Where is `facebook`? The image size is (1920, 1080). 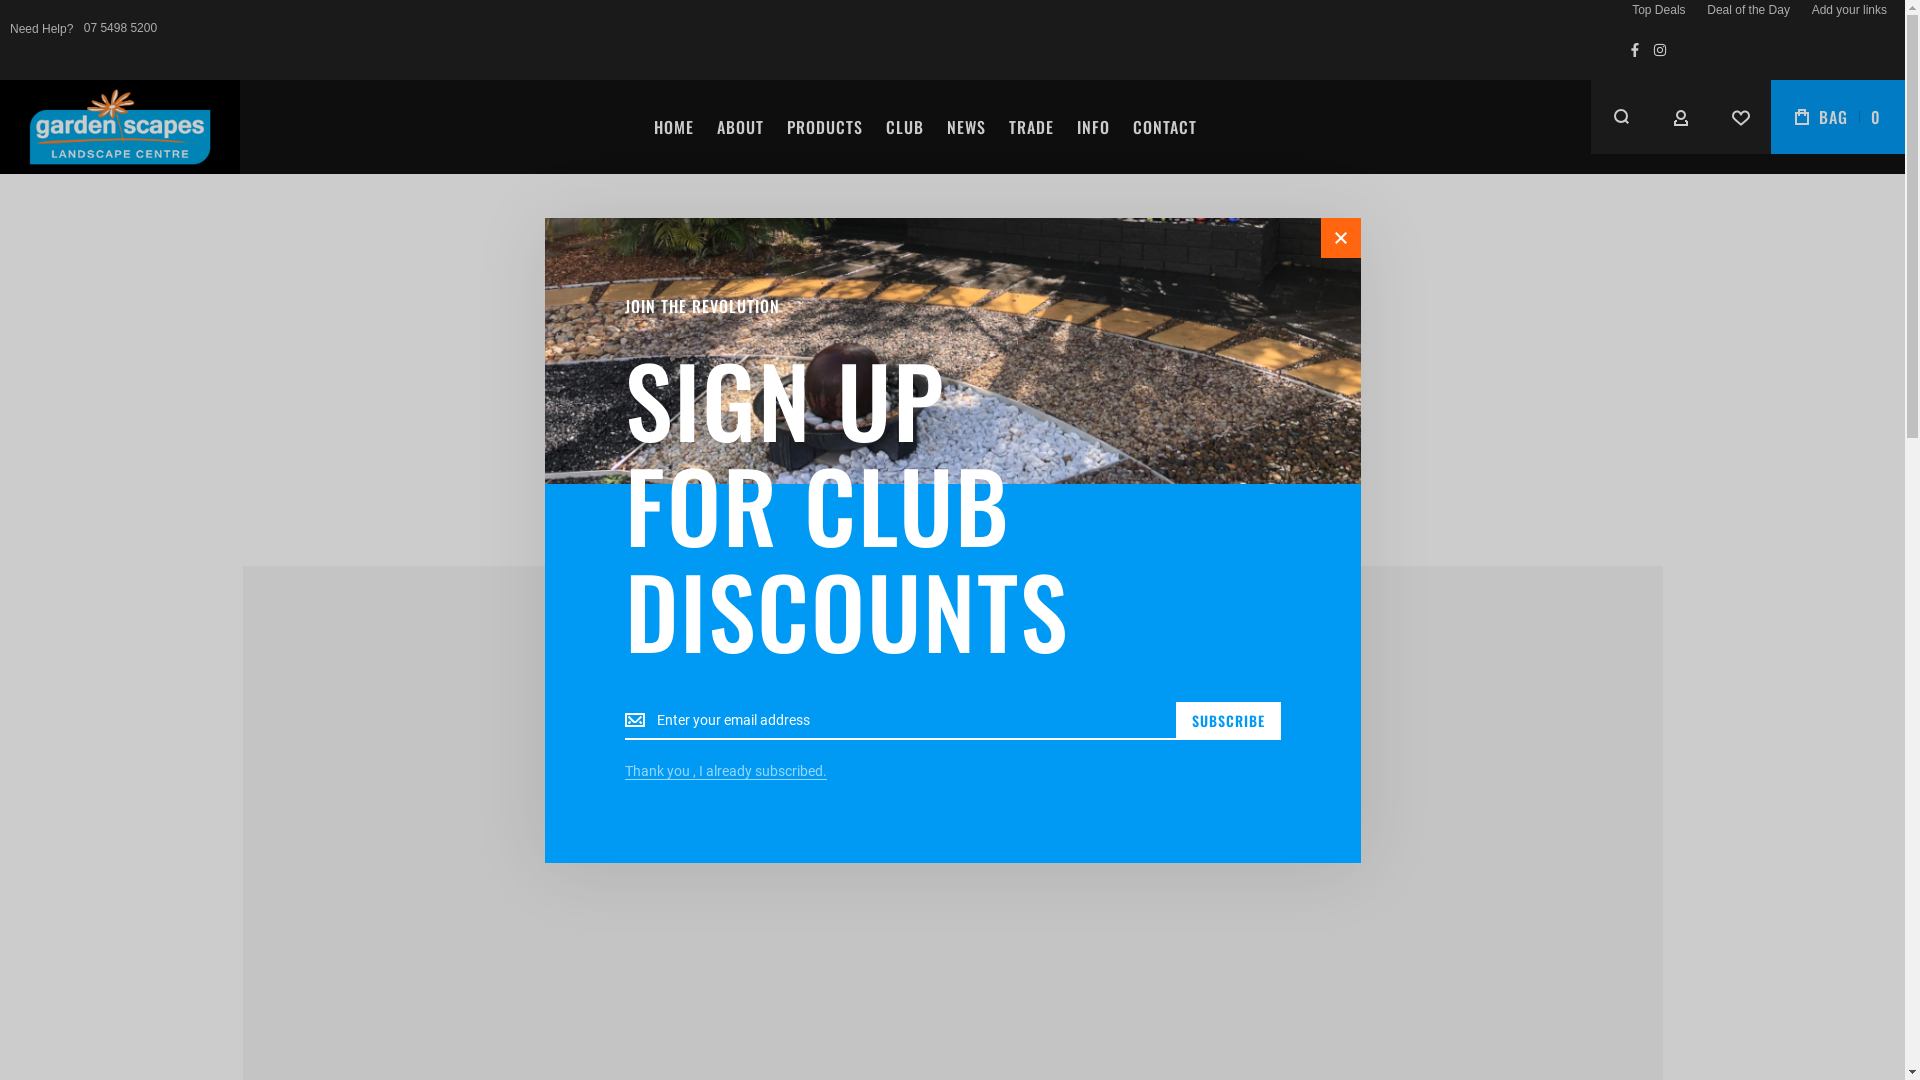 facebook is located at coordinates (1635, 50).